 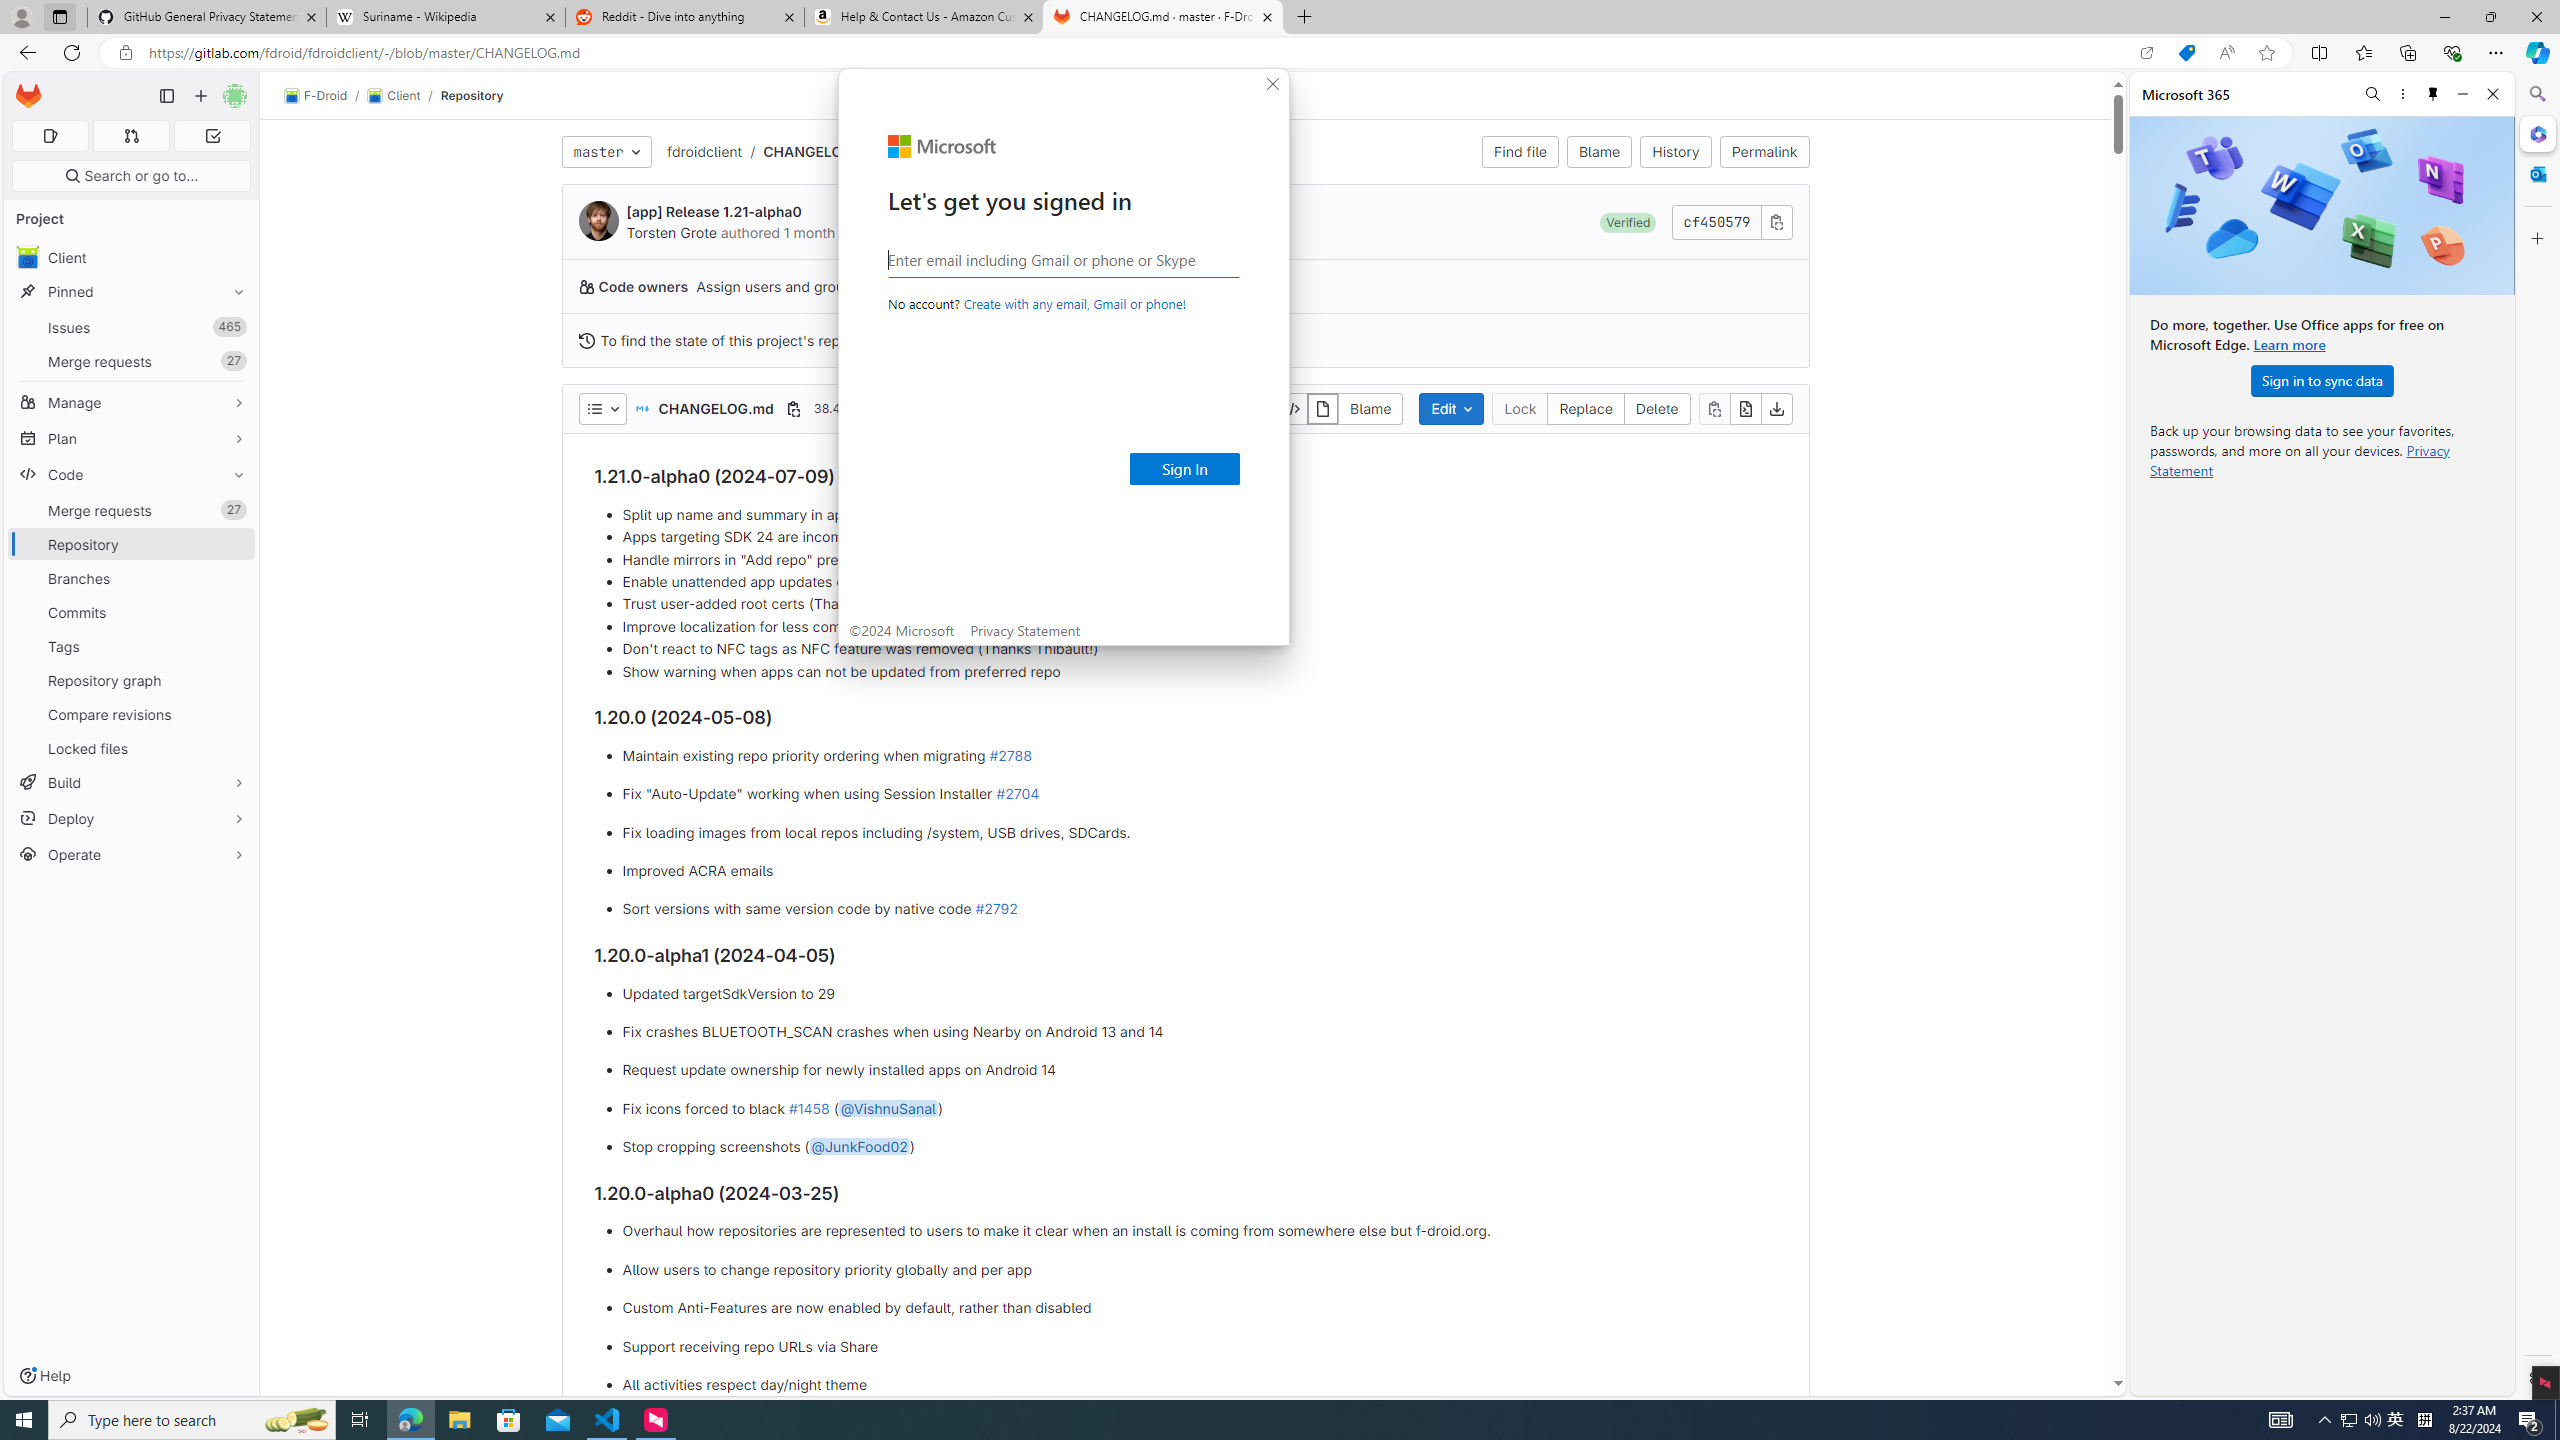 I want to click on Pin Commits, so click(x=234, y=612).